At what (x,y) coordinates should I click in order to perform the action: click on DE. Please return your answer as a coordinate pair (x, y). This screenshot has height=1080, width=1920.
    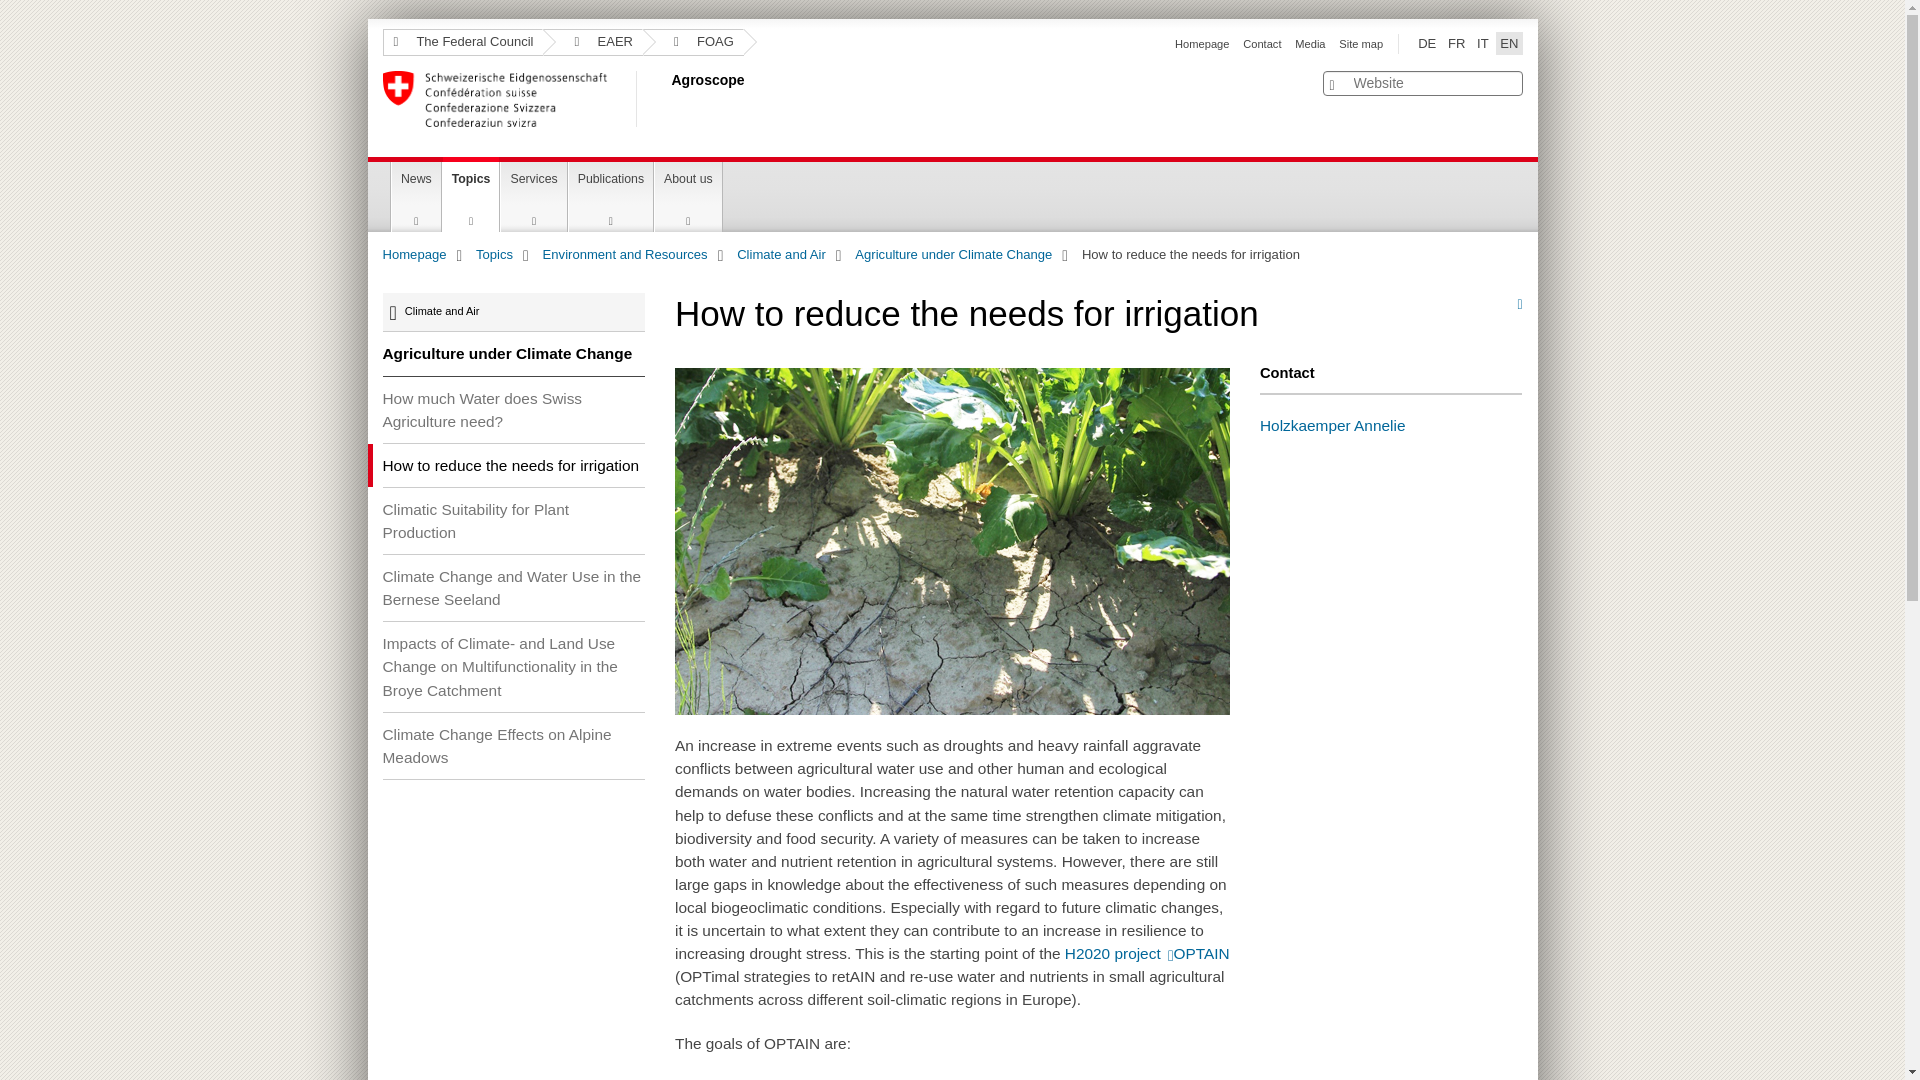
    Looking at the image, I should click on (1426, 44).